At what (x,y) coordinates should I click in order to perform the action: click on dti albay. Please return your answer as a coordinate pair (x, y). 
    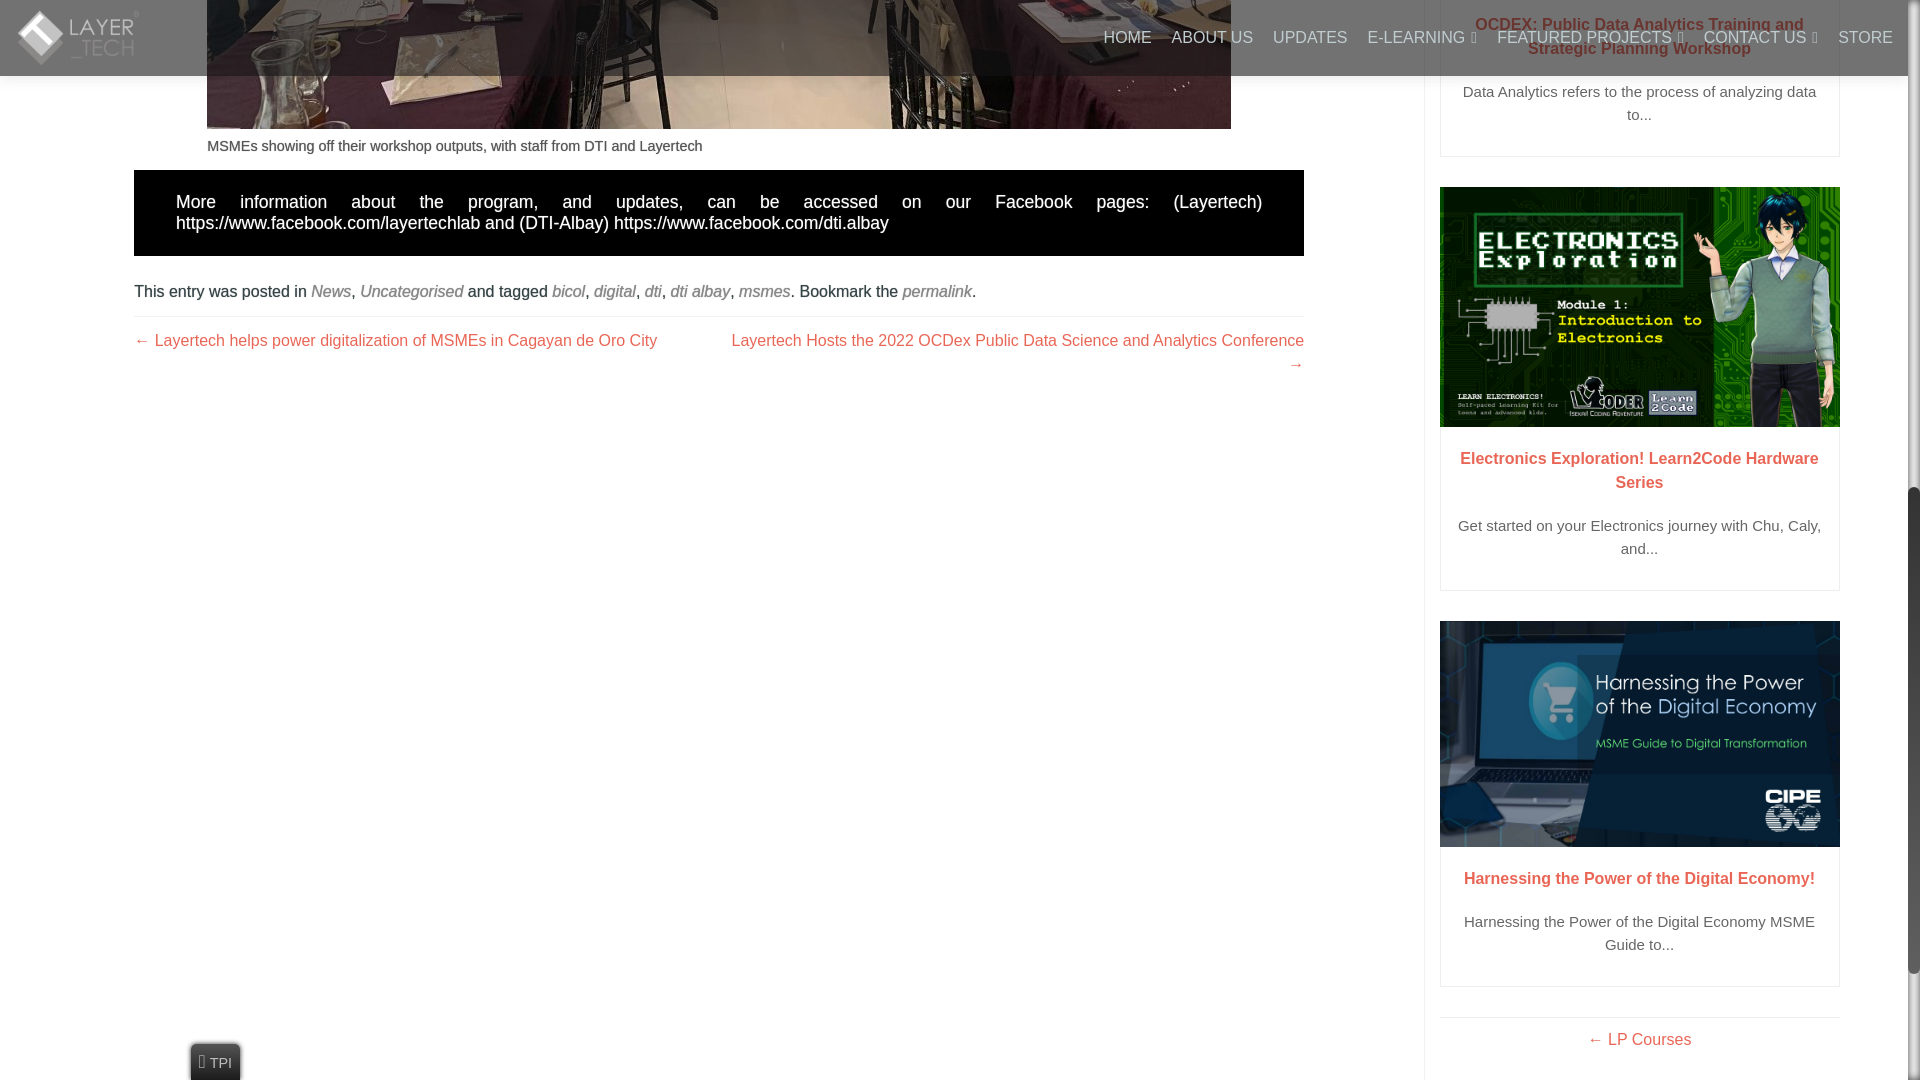
    Looking at the image, I should click on (700, 291).